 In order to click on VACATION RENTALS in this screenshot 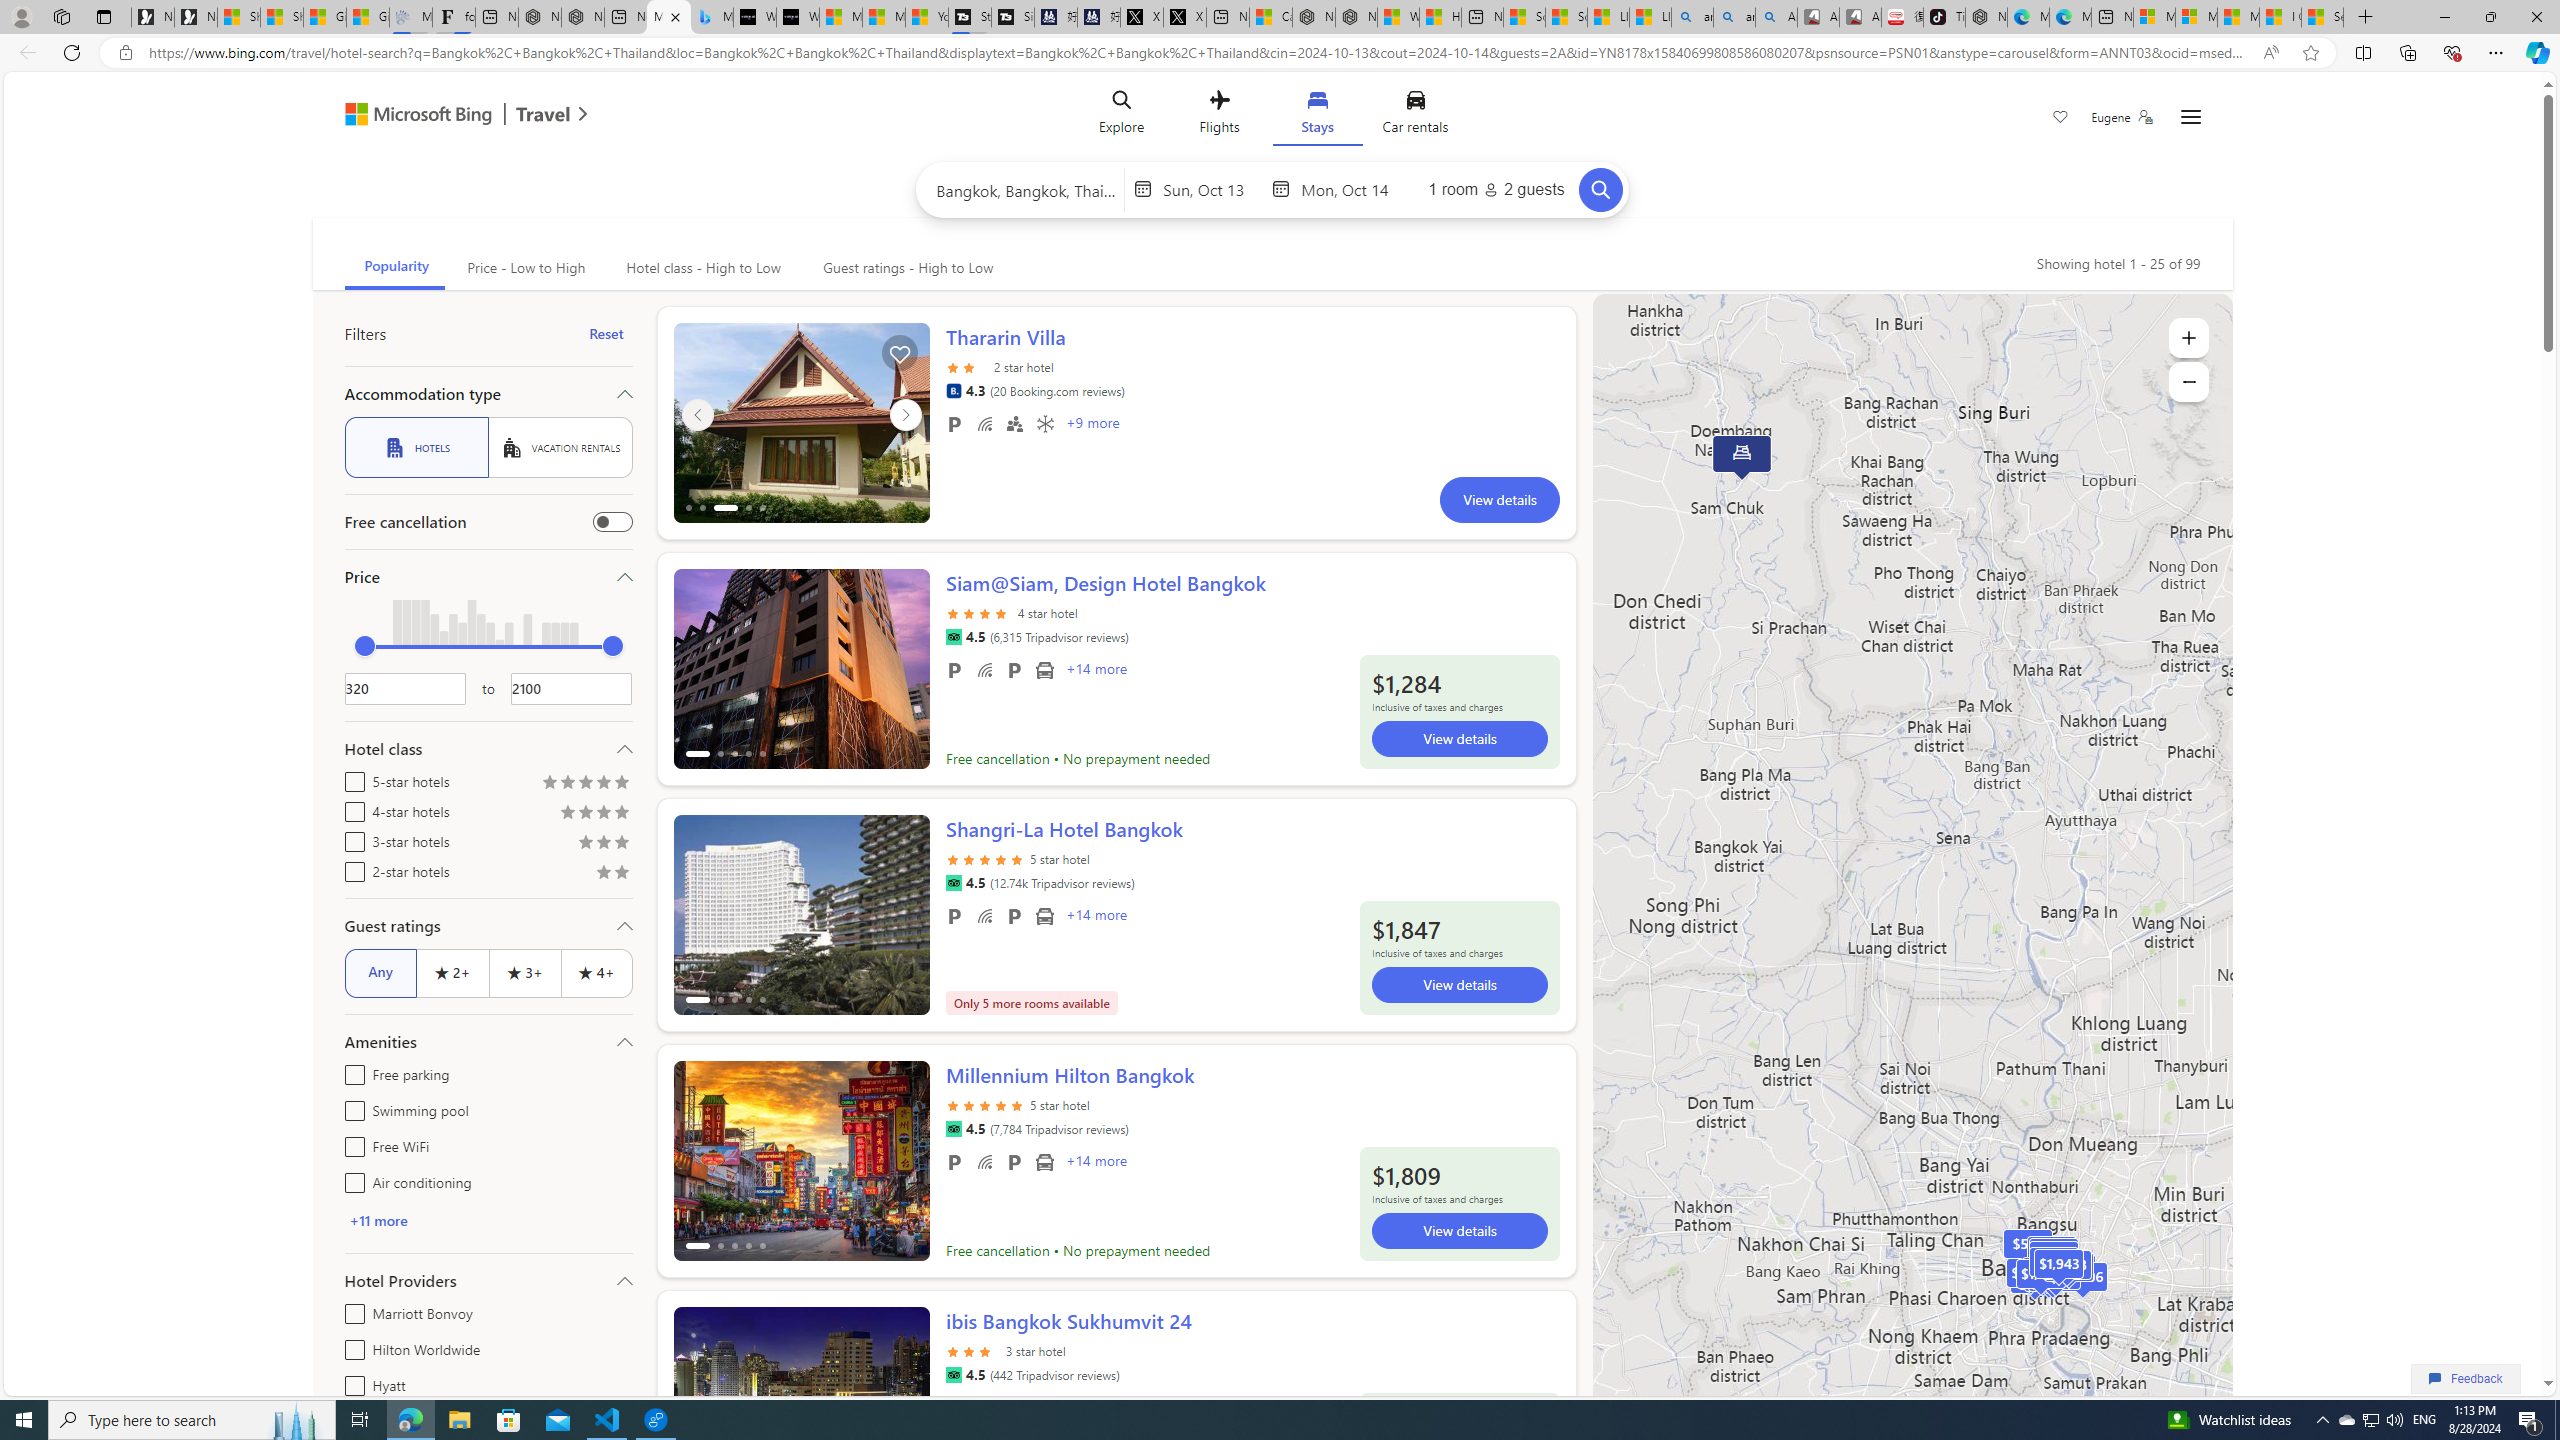, I will do `click(560, 448)`.